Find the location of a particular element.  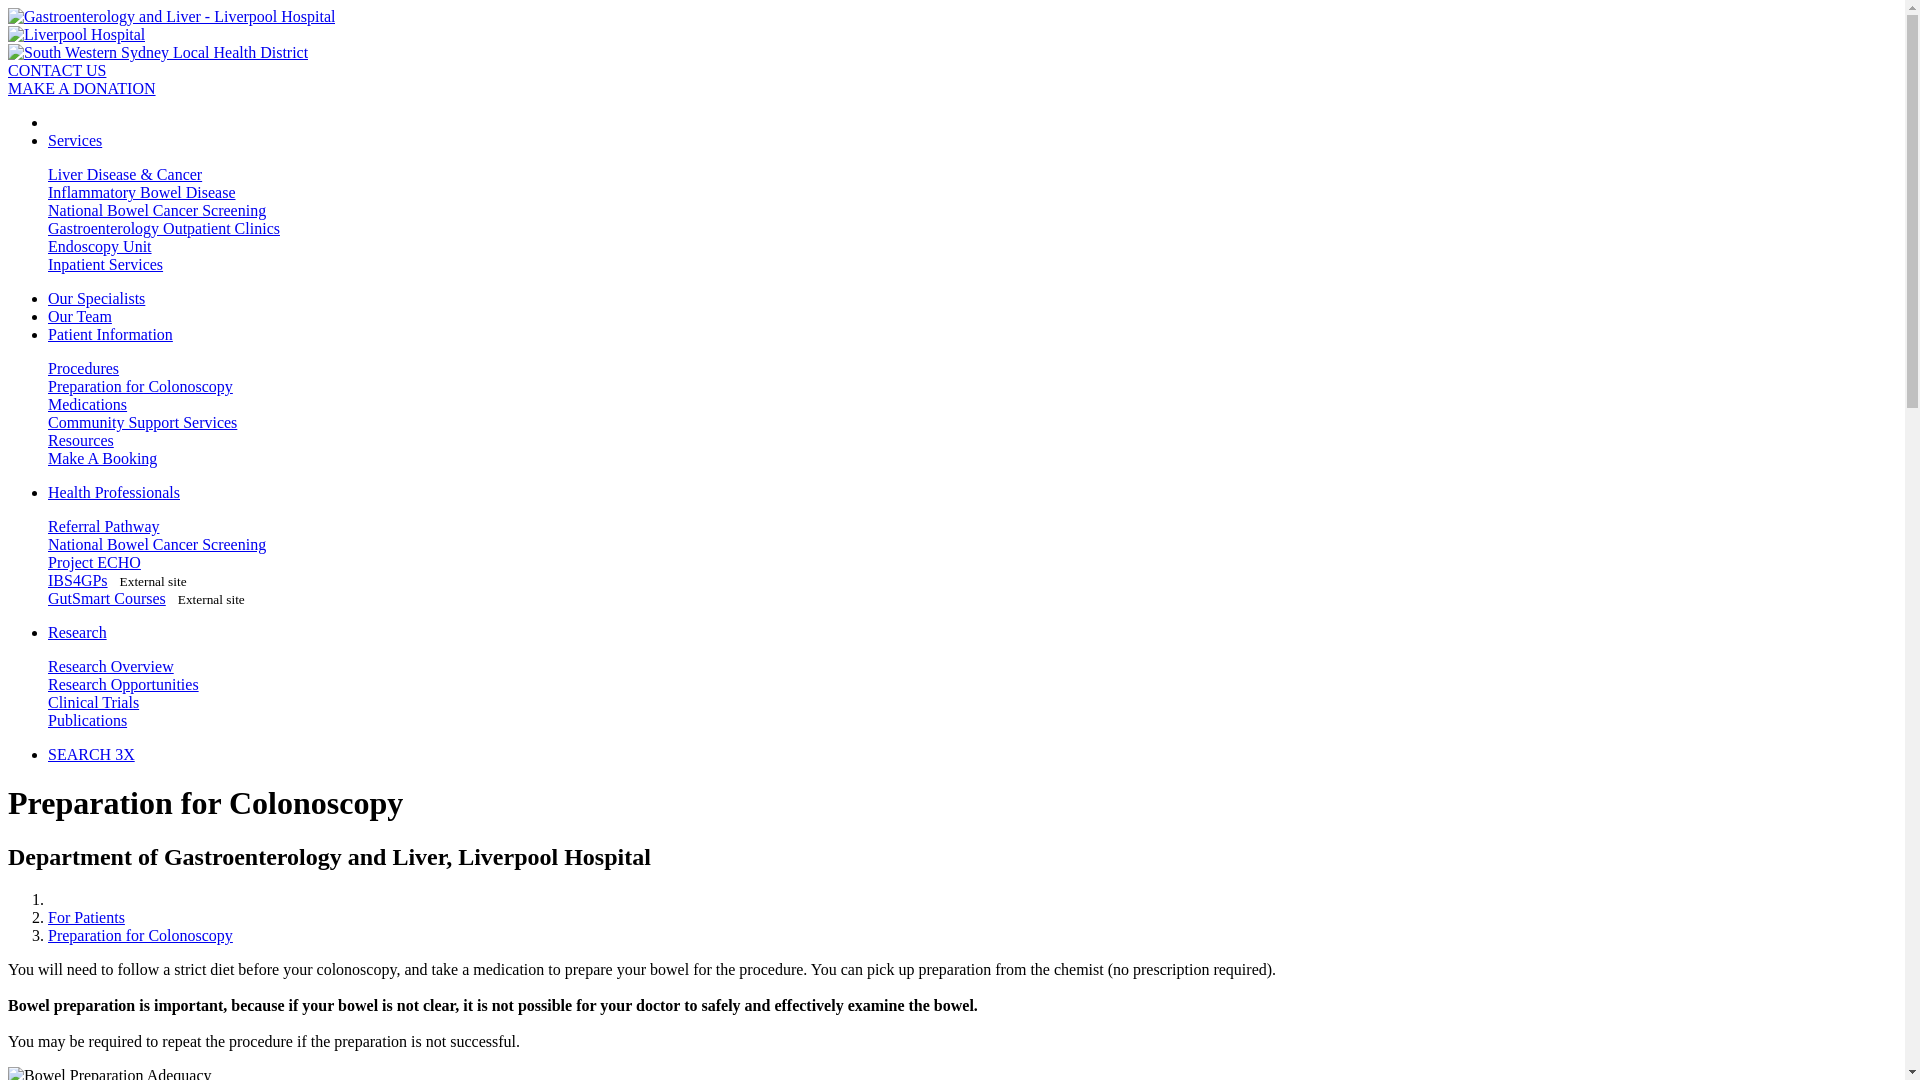

Publications is located at coordinates (88, 720).